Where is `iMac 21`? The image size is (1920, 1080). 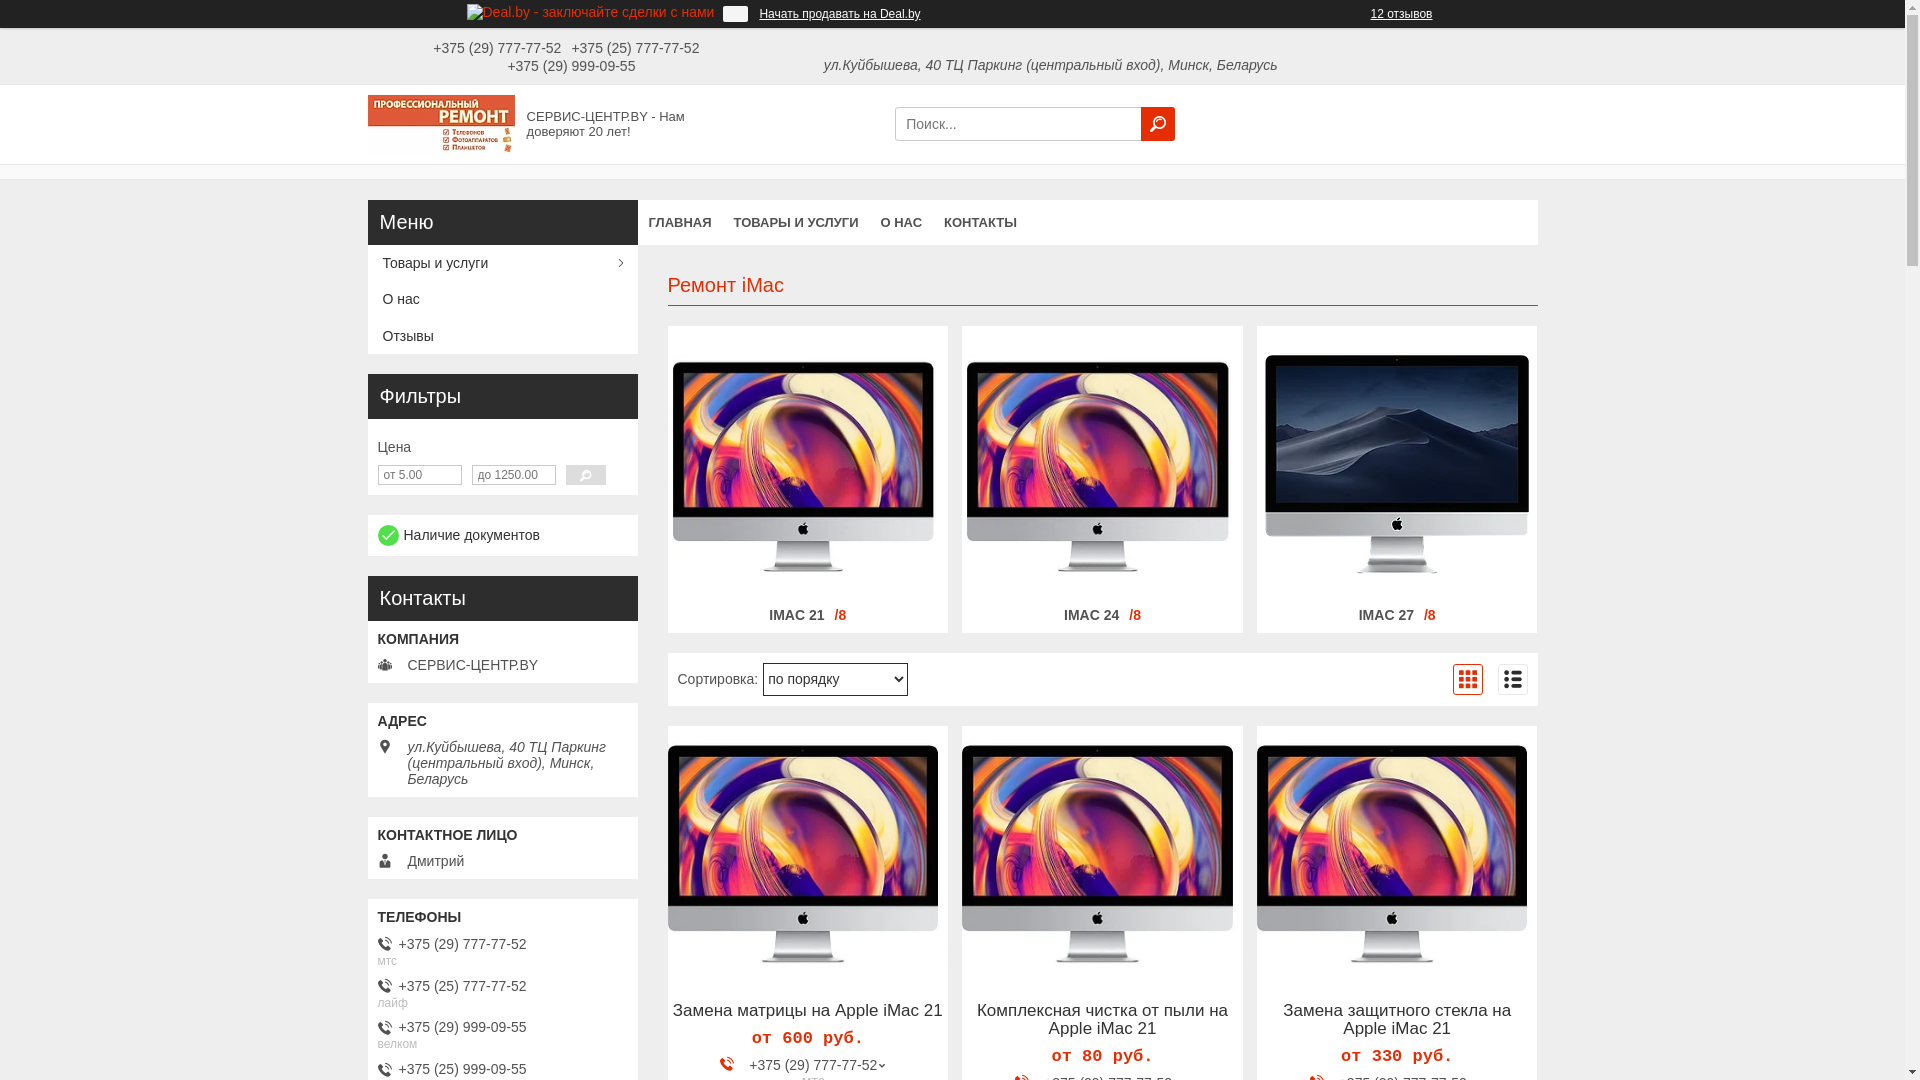
iMac 21 is located at coordinates (808, 464).